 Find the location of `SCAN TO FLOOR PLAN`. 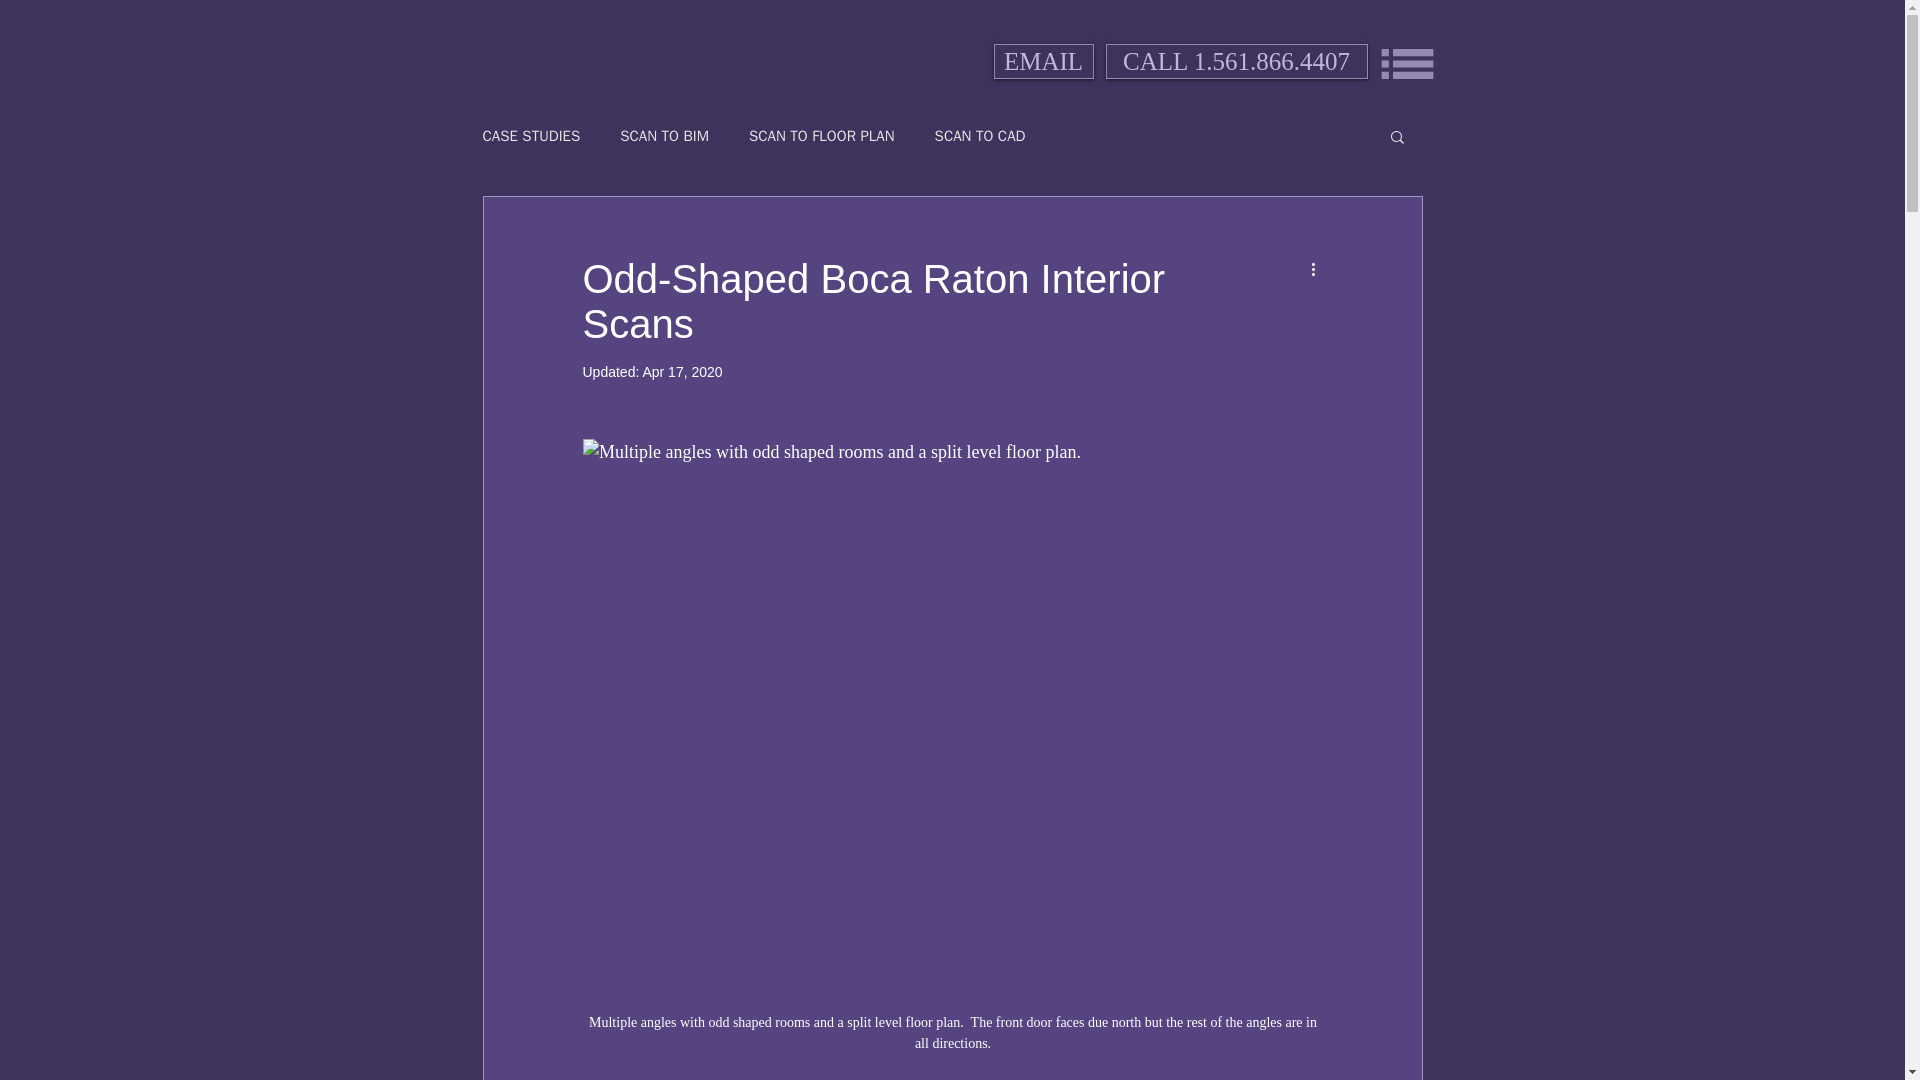

SCAN TO FLOOR PLAN is located at coordinates (821, 135).